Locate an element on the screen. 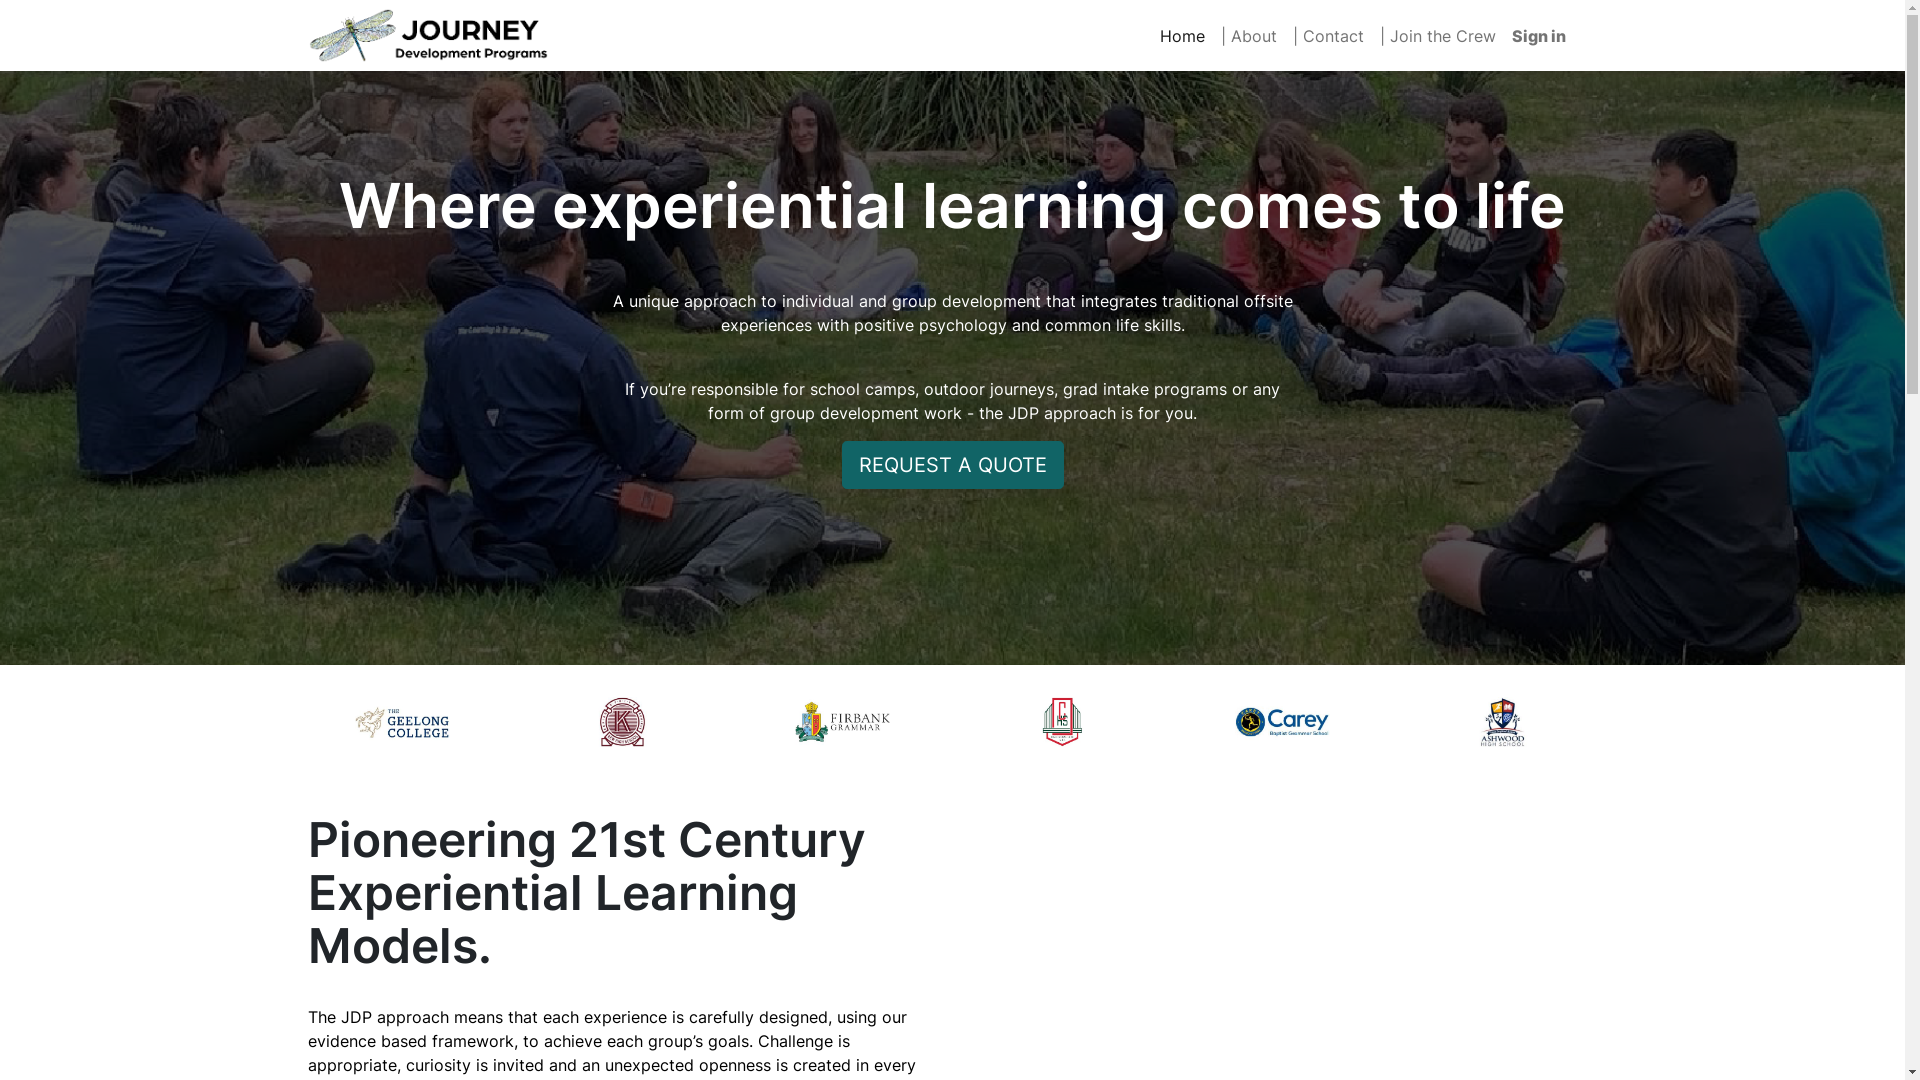 Image resolution: width=1920 pixels, height=1080 pixels. Home is located at coordinates (1182, 36).